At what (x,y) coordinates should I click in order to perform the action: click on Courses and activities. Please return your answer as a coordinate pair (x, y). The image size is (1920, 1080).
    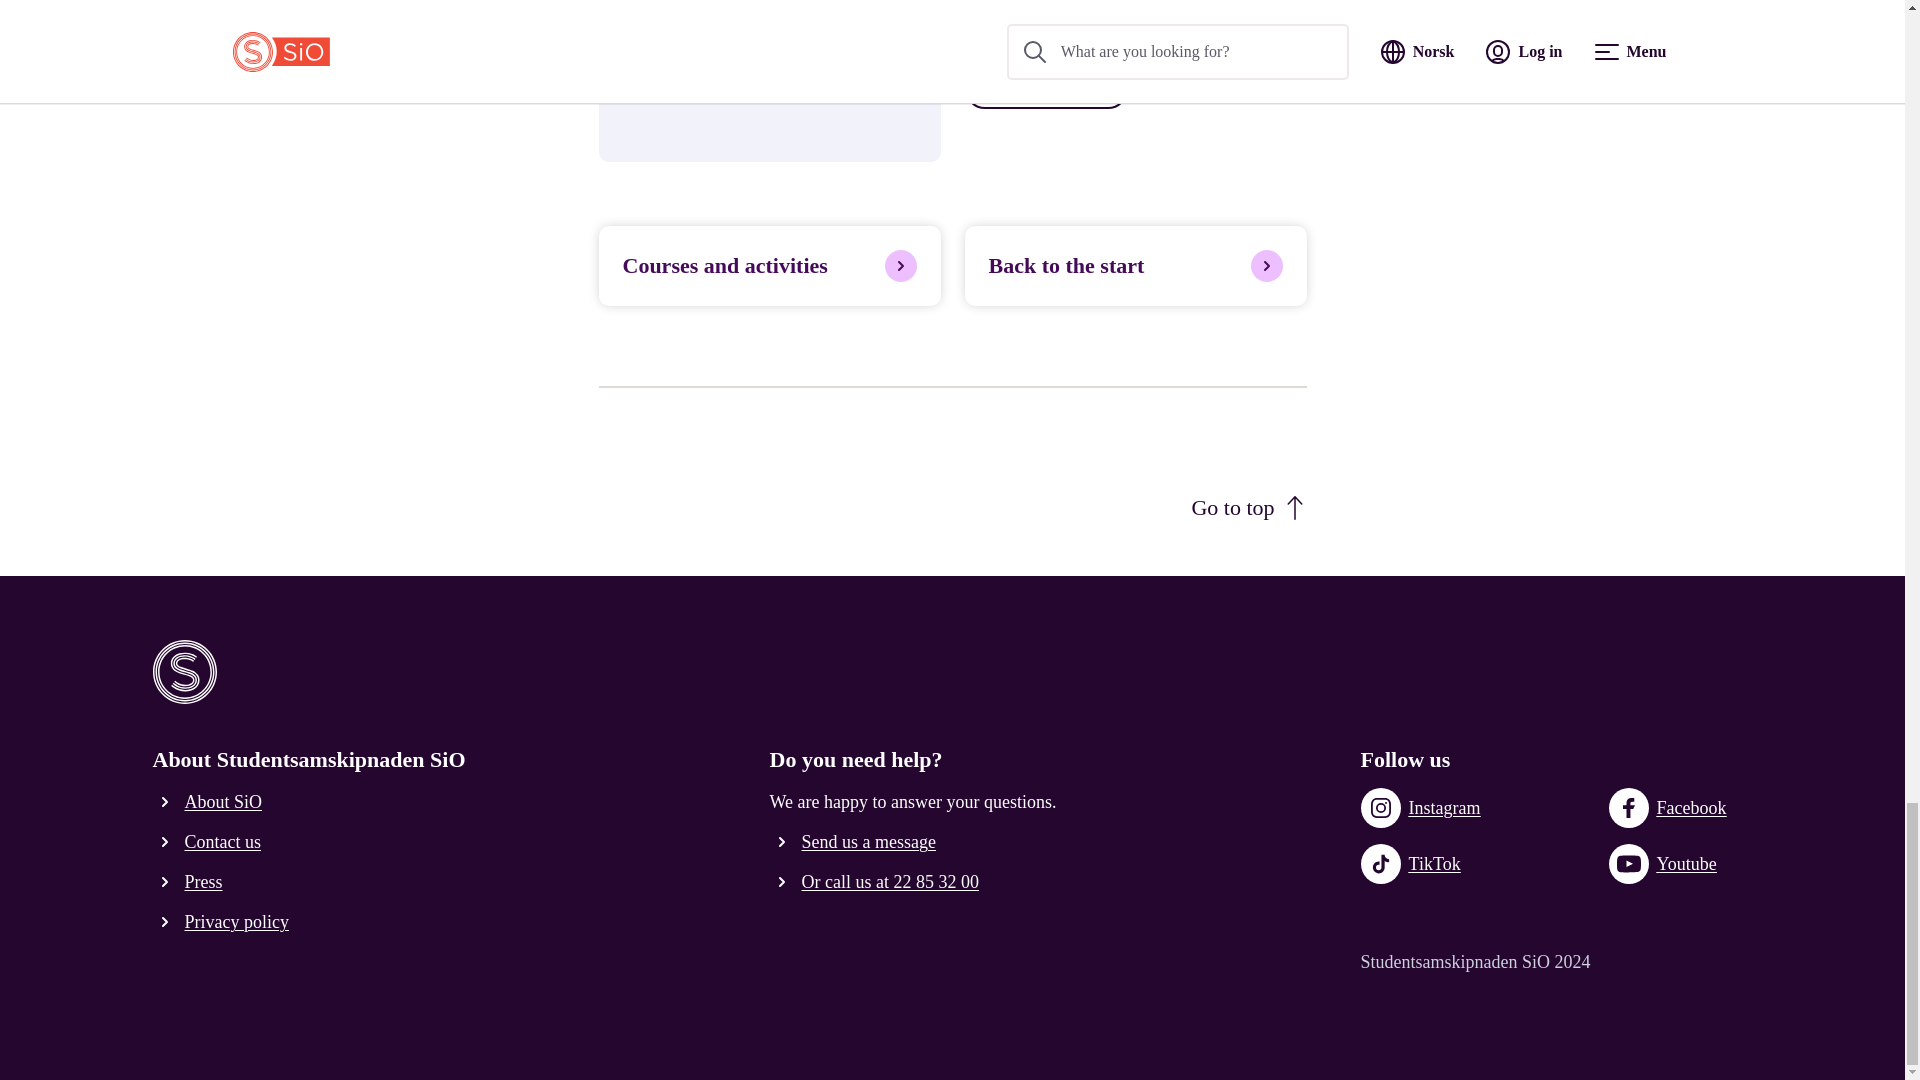
    Looking at the image, I should click on (768, 265).